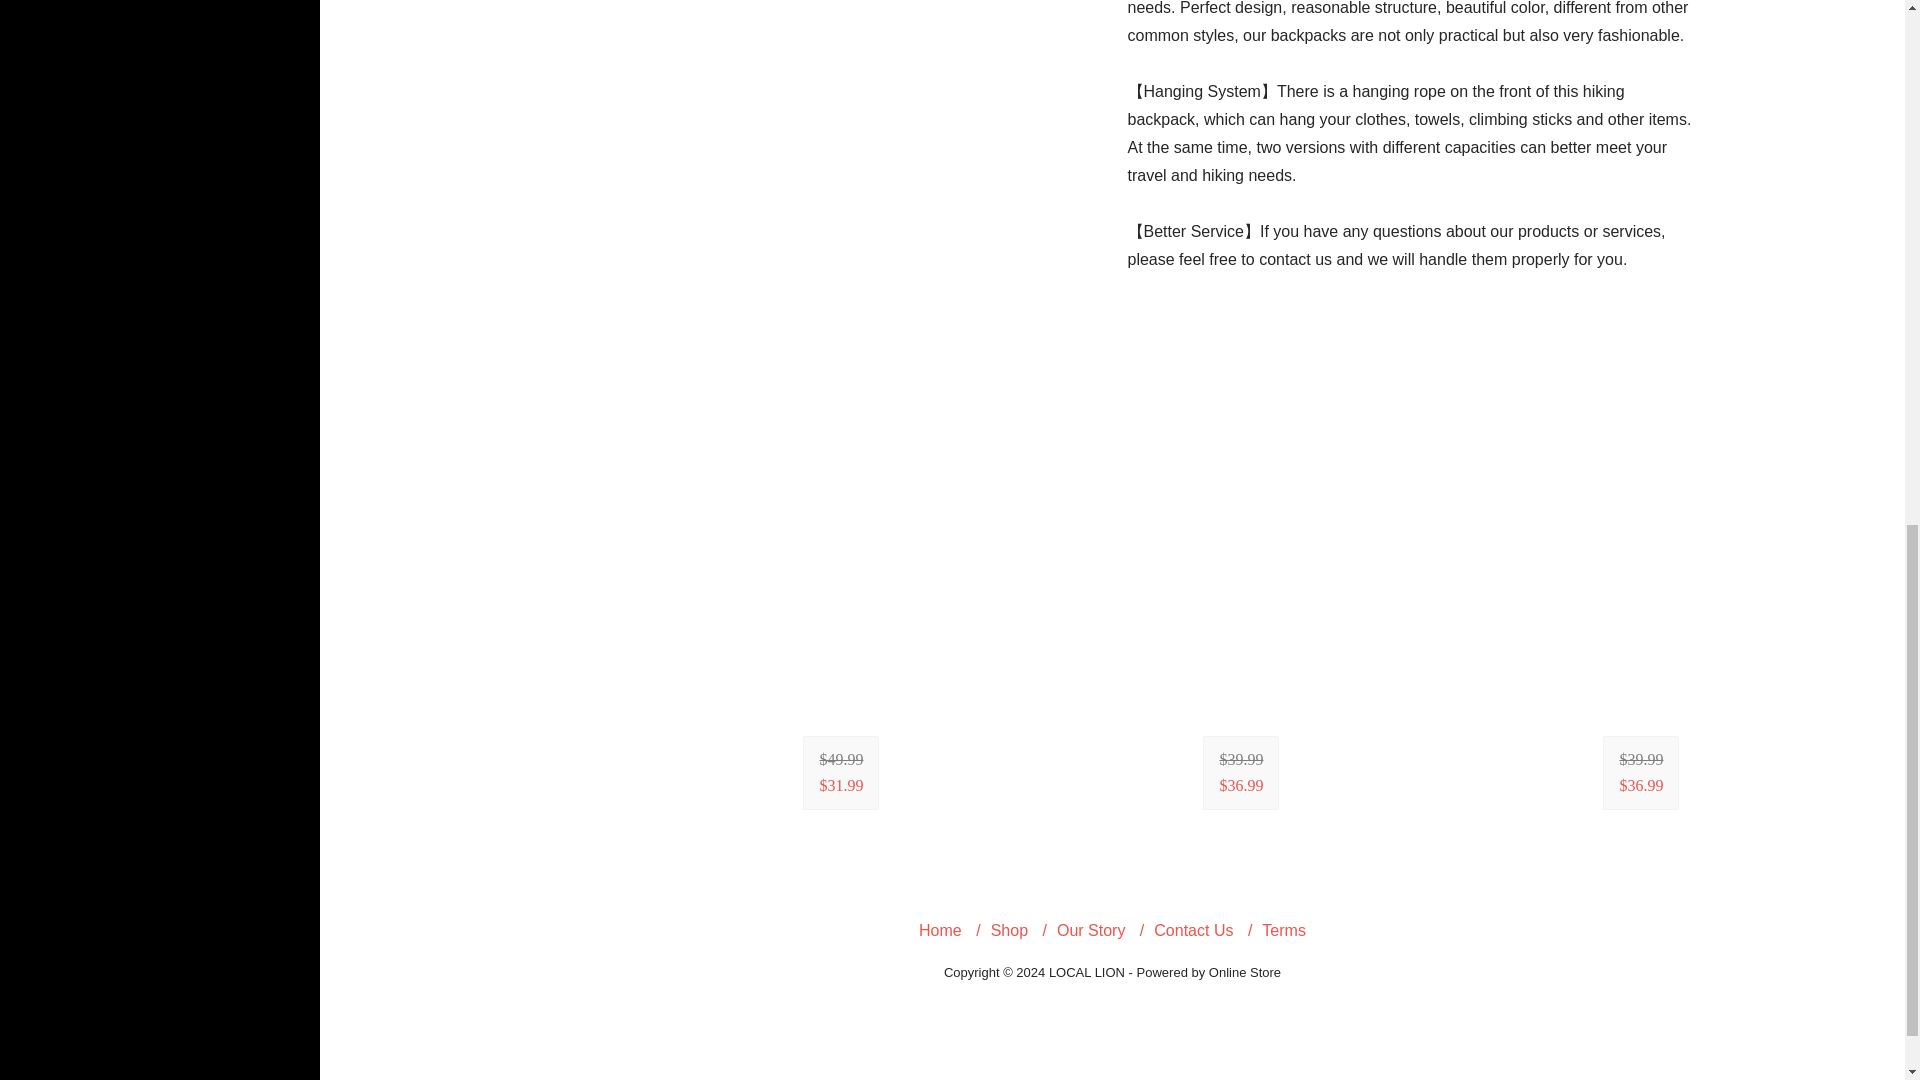 This screenshot has width=1920, height=1080. I want to click on Home, so click(940, 930).